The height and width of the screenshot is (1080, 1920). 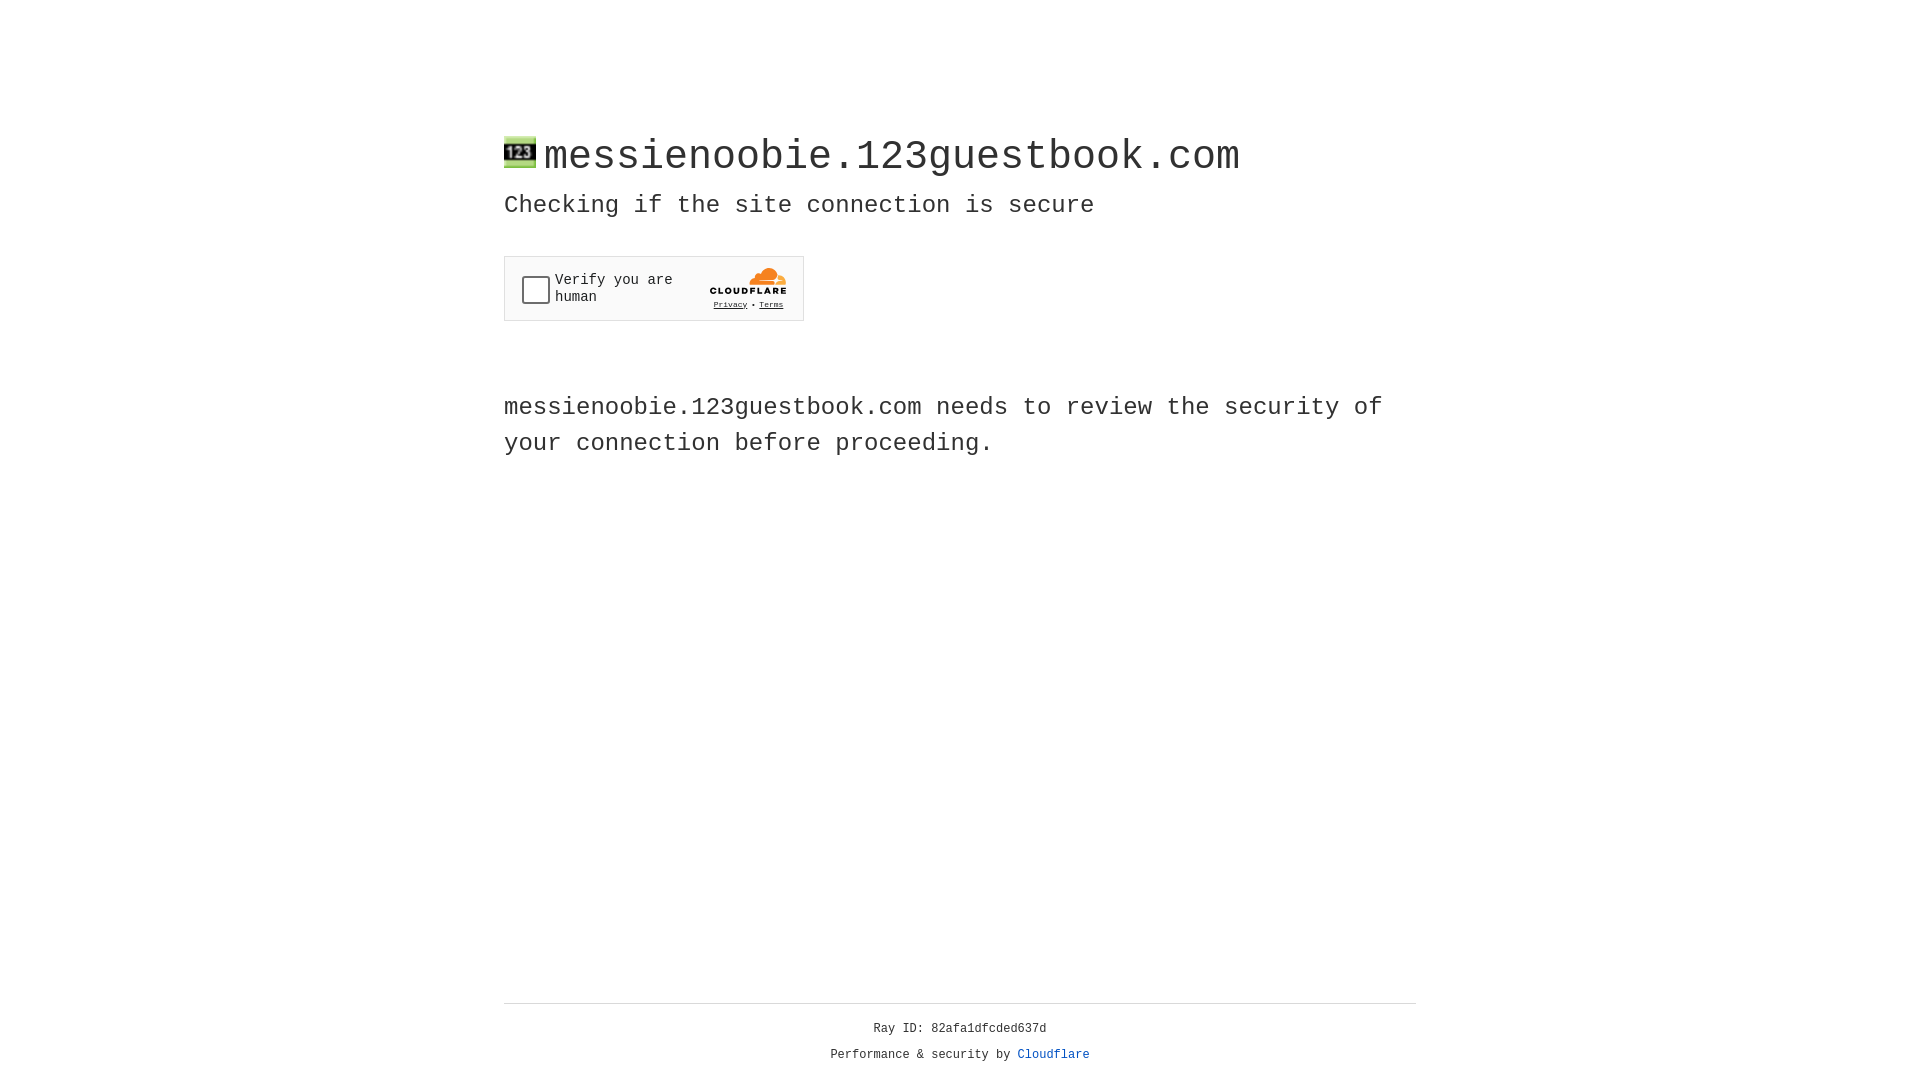 What do you see at coordinates (1054, 1055) in the screenshot?
I see `Cloudflare` at bounding box center [1054, 1055].